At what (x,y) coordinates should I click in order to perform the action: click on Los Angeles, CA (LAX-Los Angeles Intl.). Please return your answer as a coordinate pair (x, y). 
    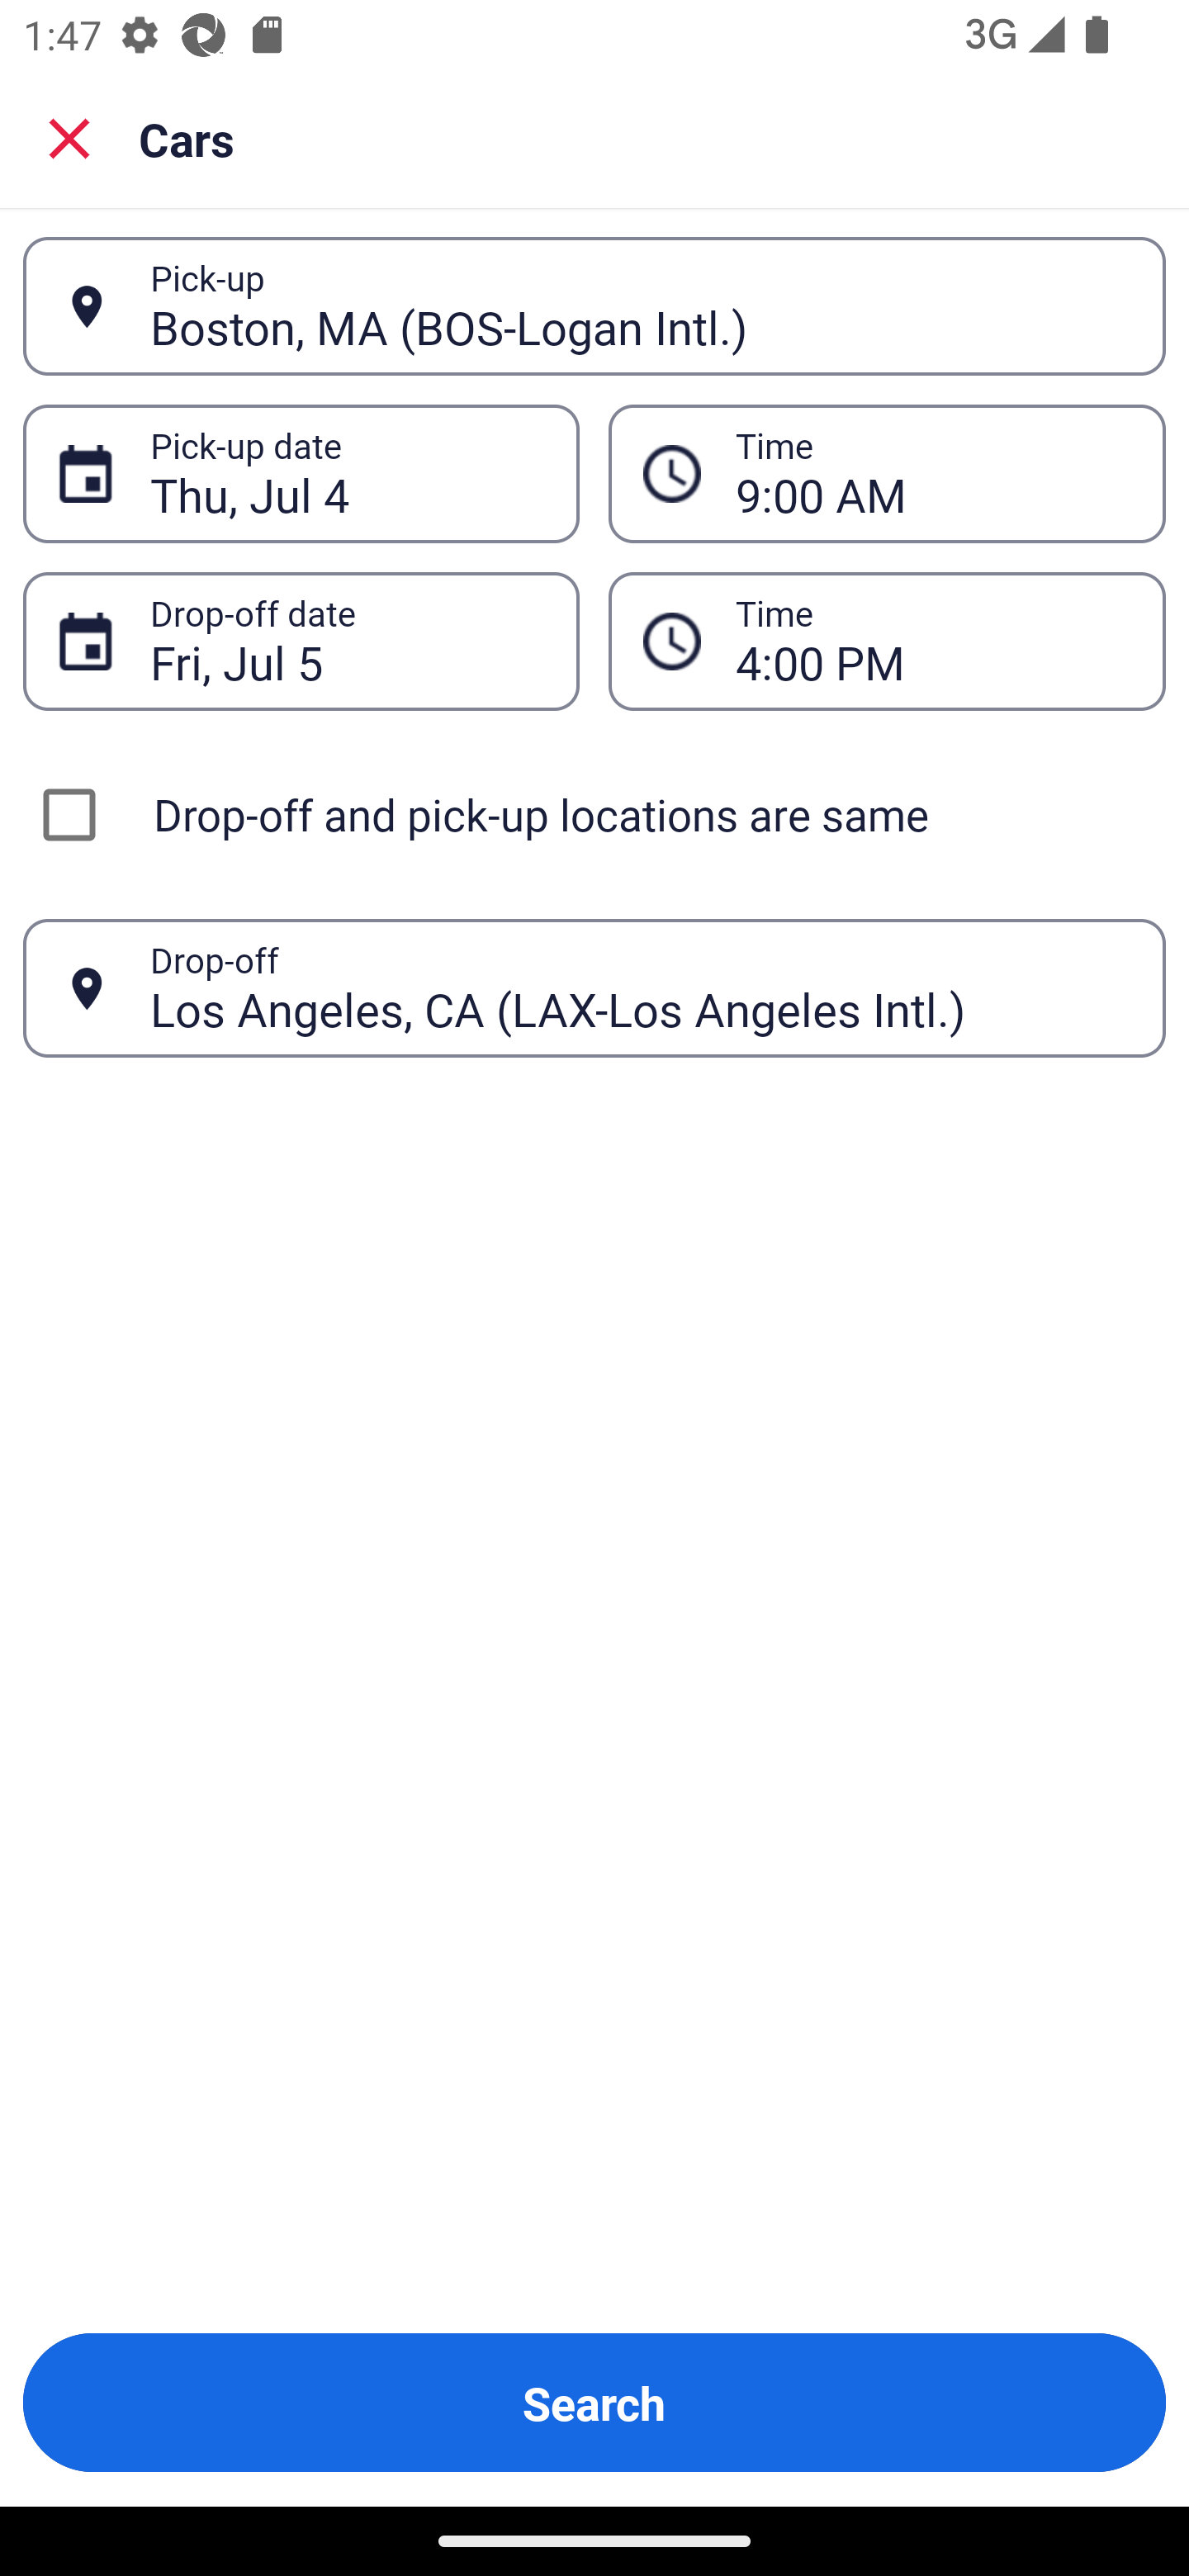
    Looking at the image, I should click on (640, 987).